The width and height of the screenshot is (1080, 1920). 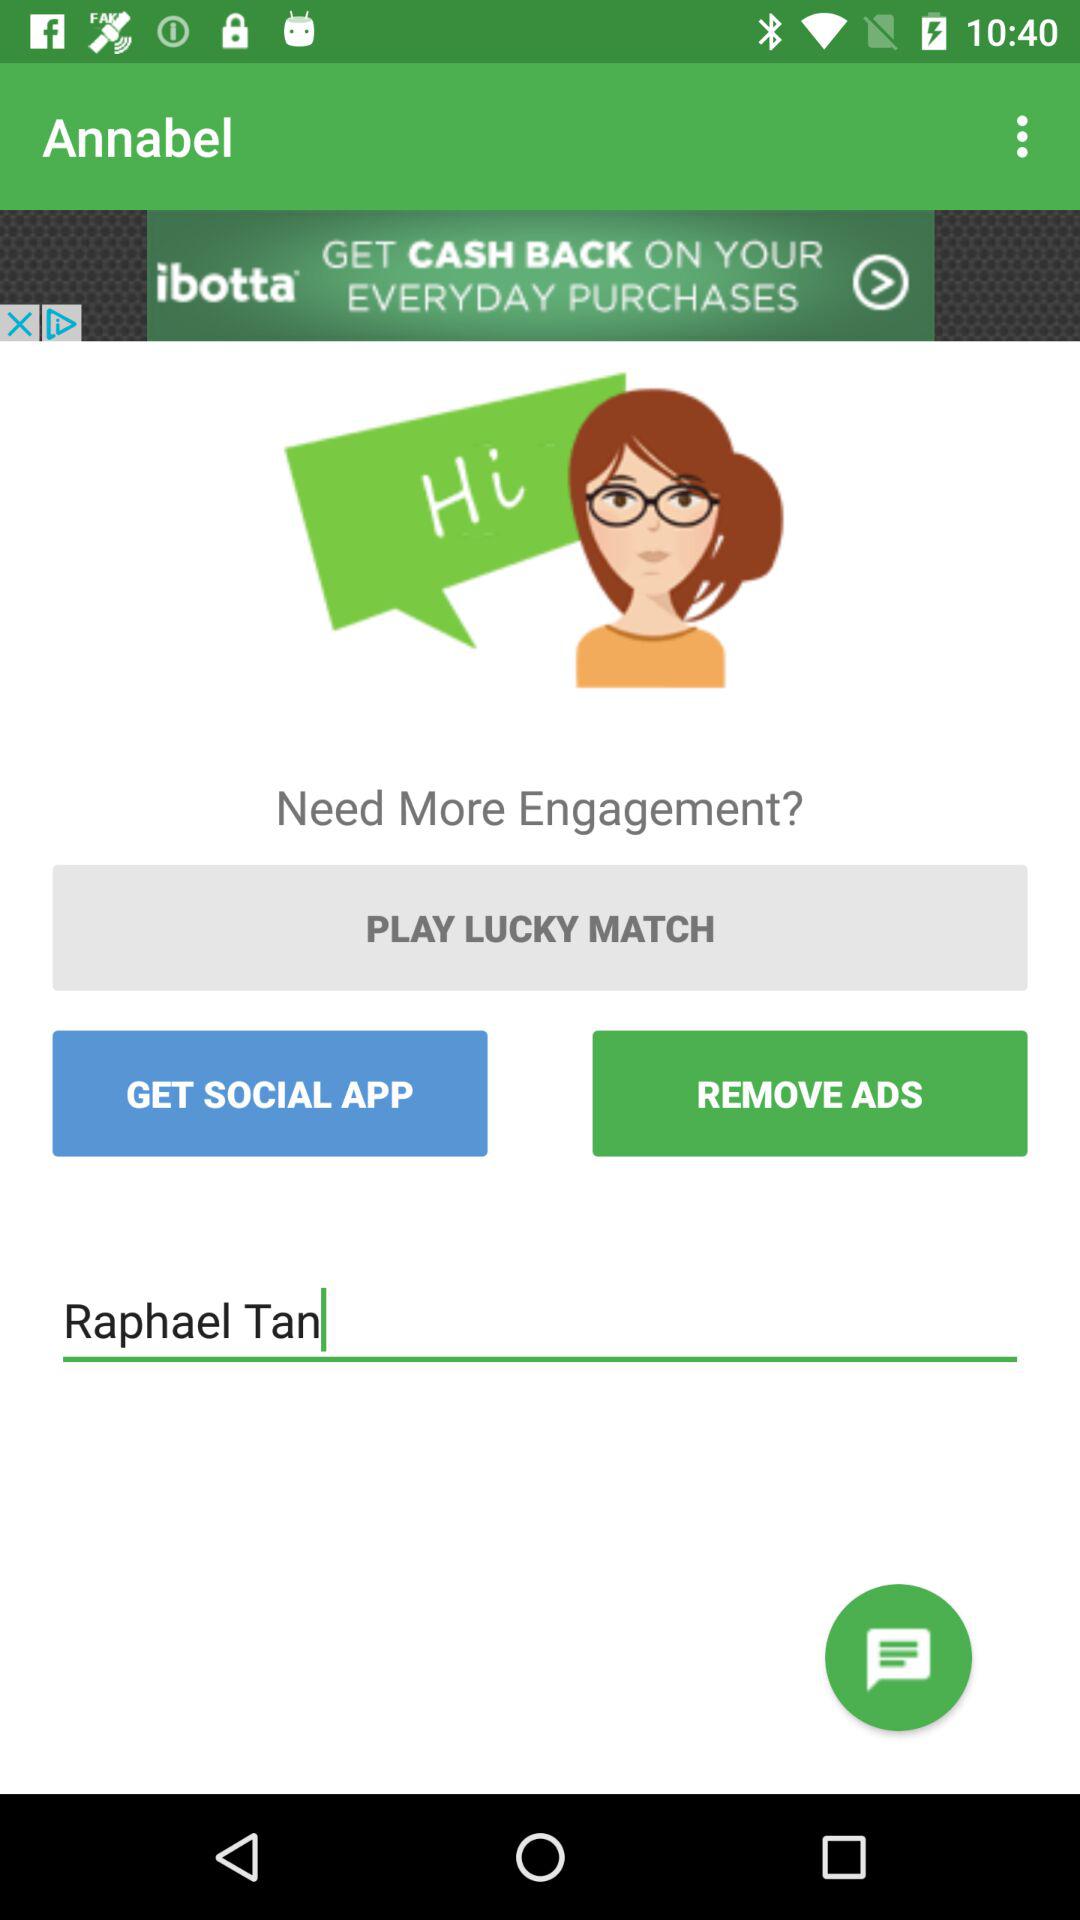 I want to click on create message, so click(x=898, y=1658).